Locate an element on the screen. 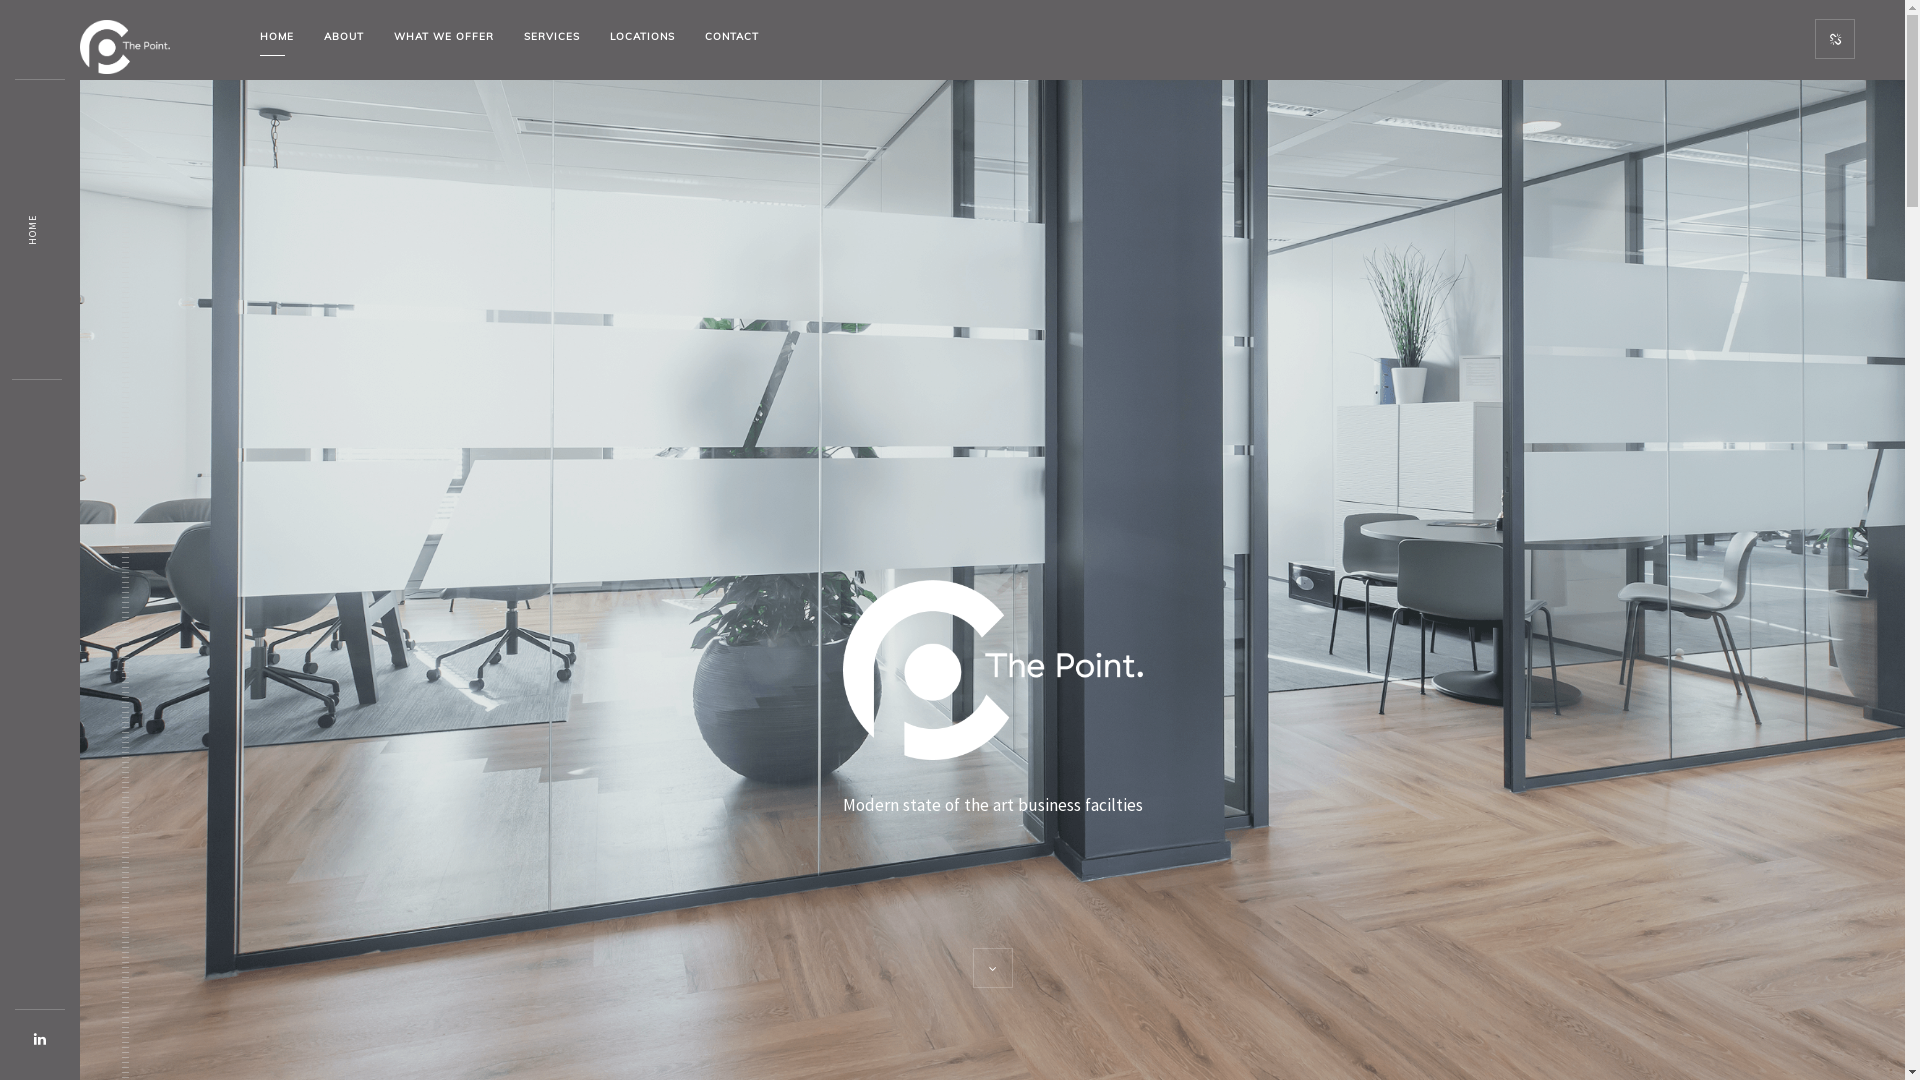 The image size is (1920, 1080). INFO@THEPOINT.BUSINESS is located at coordinates (1271, 894).